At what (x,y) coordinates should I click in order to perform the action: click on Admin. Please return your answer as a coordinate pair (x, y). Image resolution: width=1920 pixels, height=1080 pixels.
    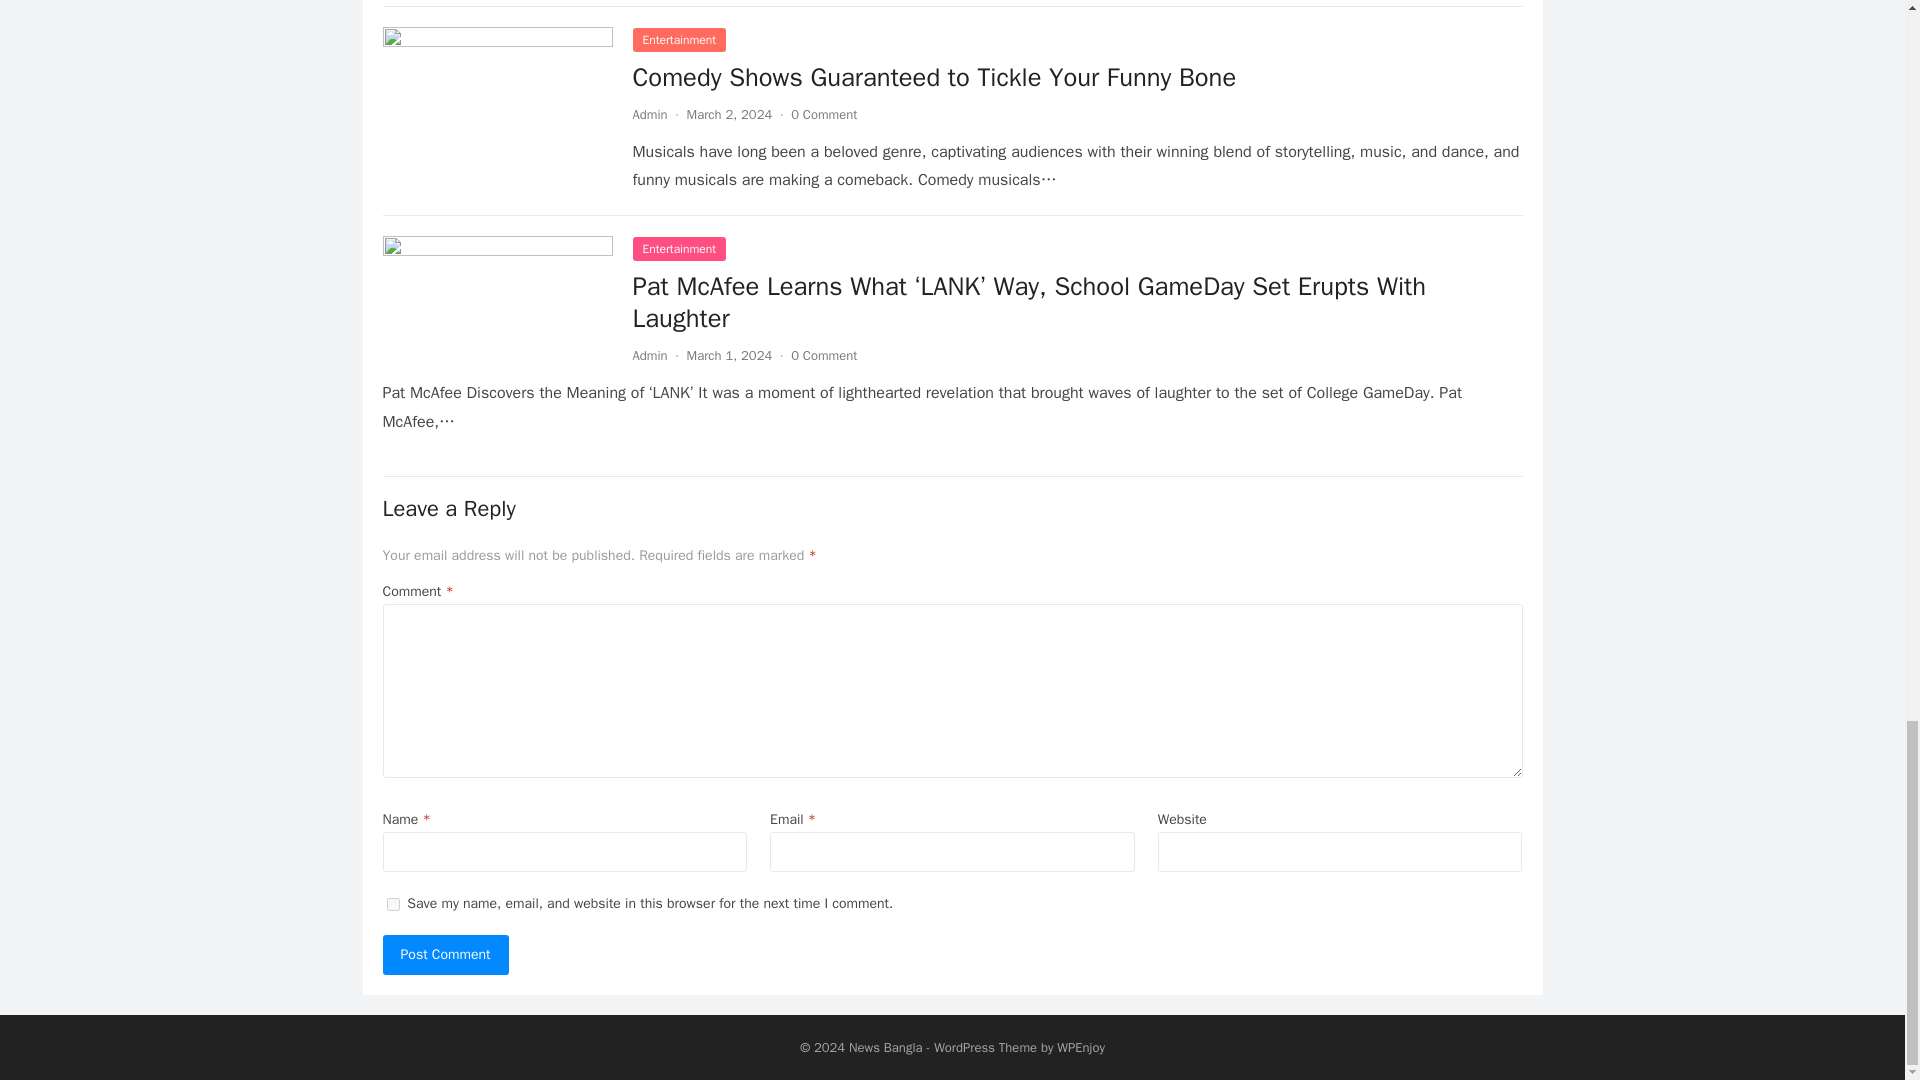
    Looking at the image, I should click on (648, 114).